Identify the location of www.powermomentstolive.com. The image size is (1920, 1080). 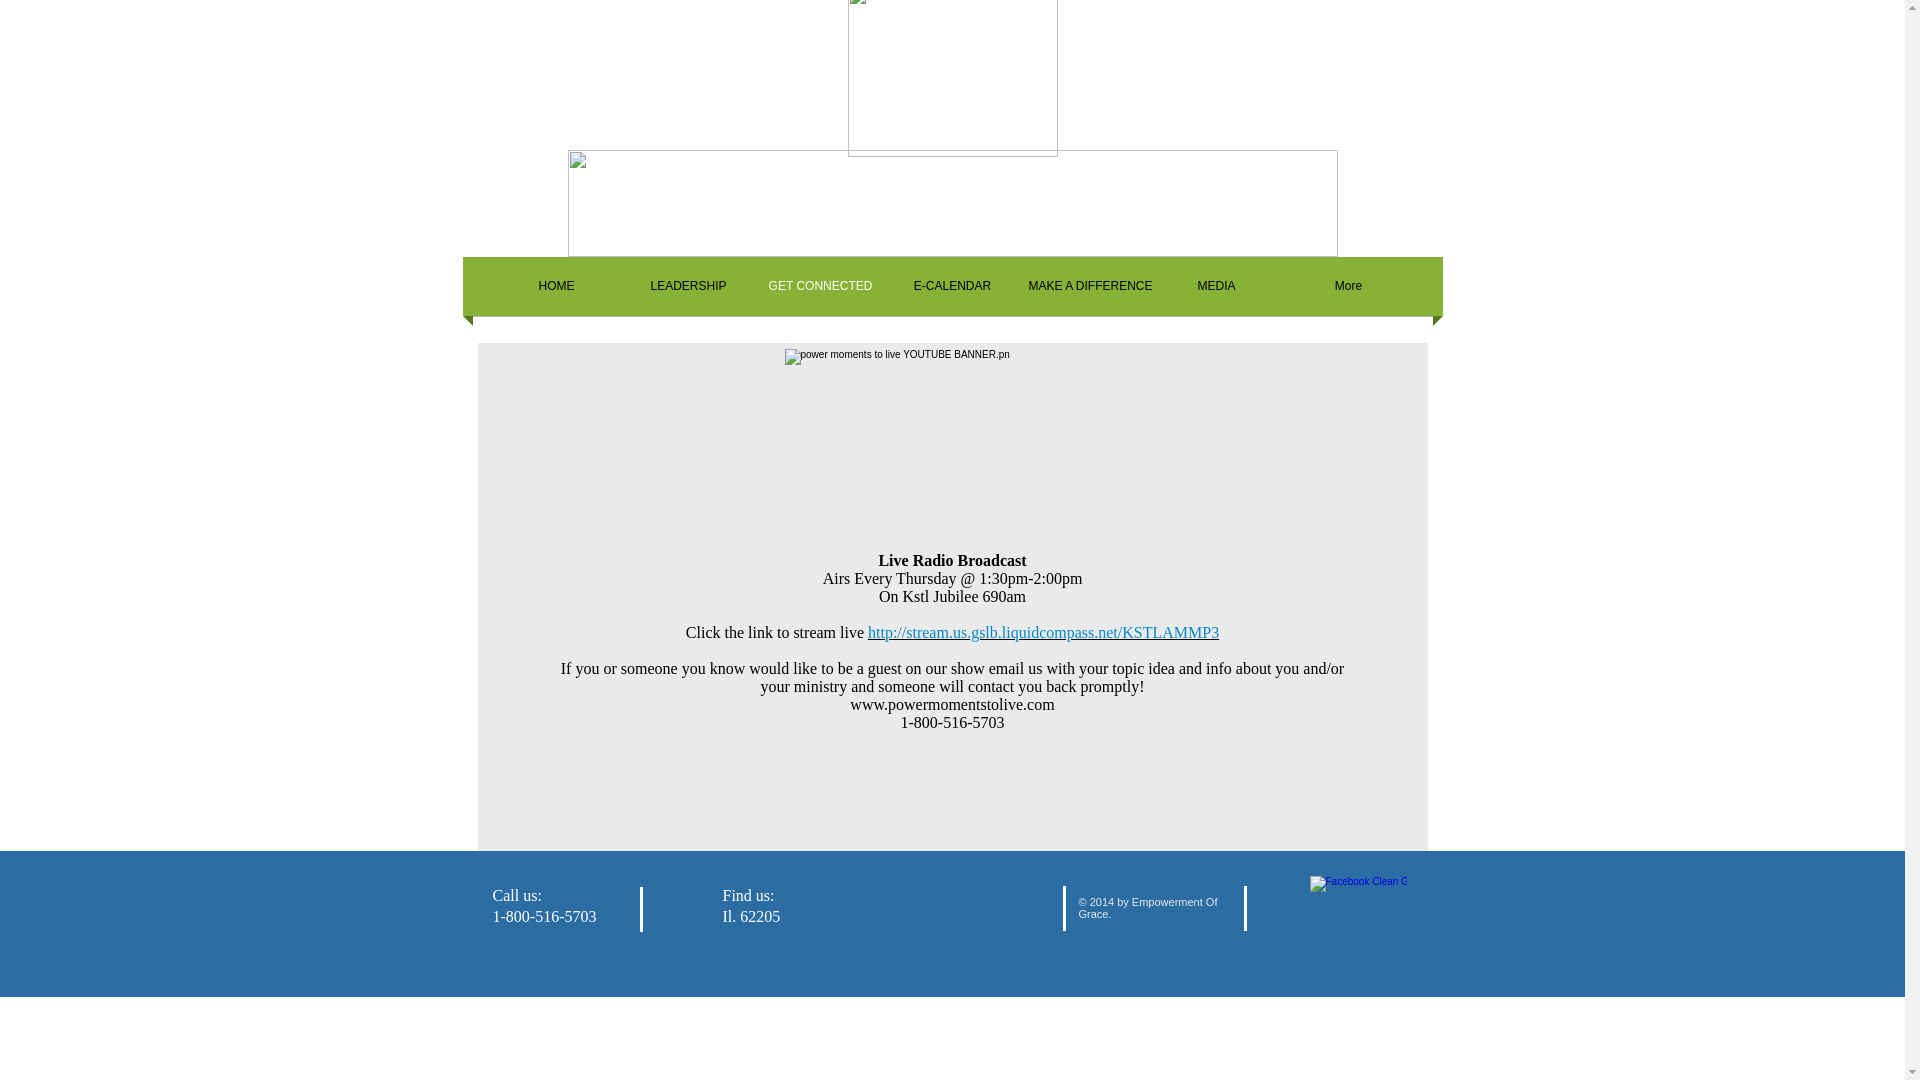
(952, 704).